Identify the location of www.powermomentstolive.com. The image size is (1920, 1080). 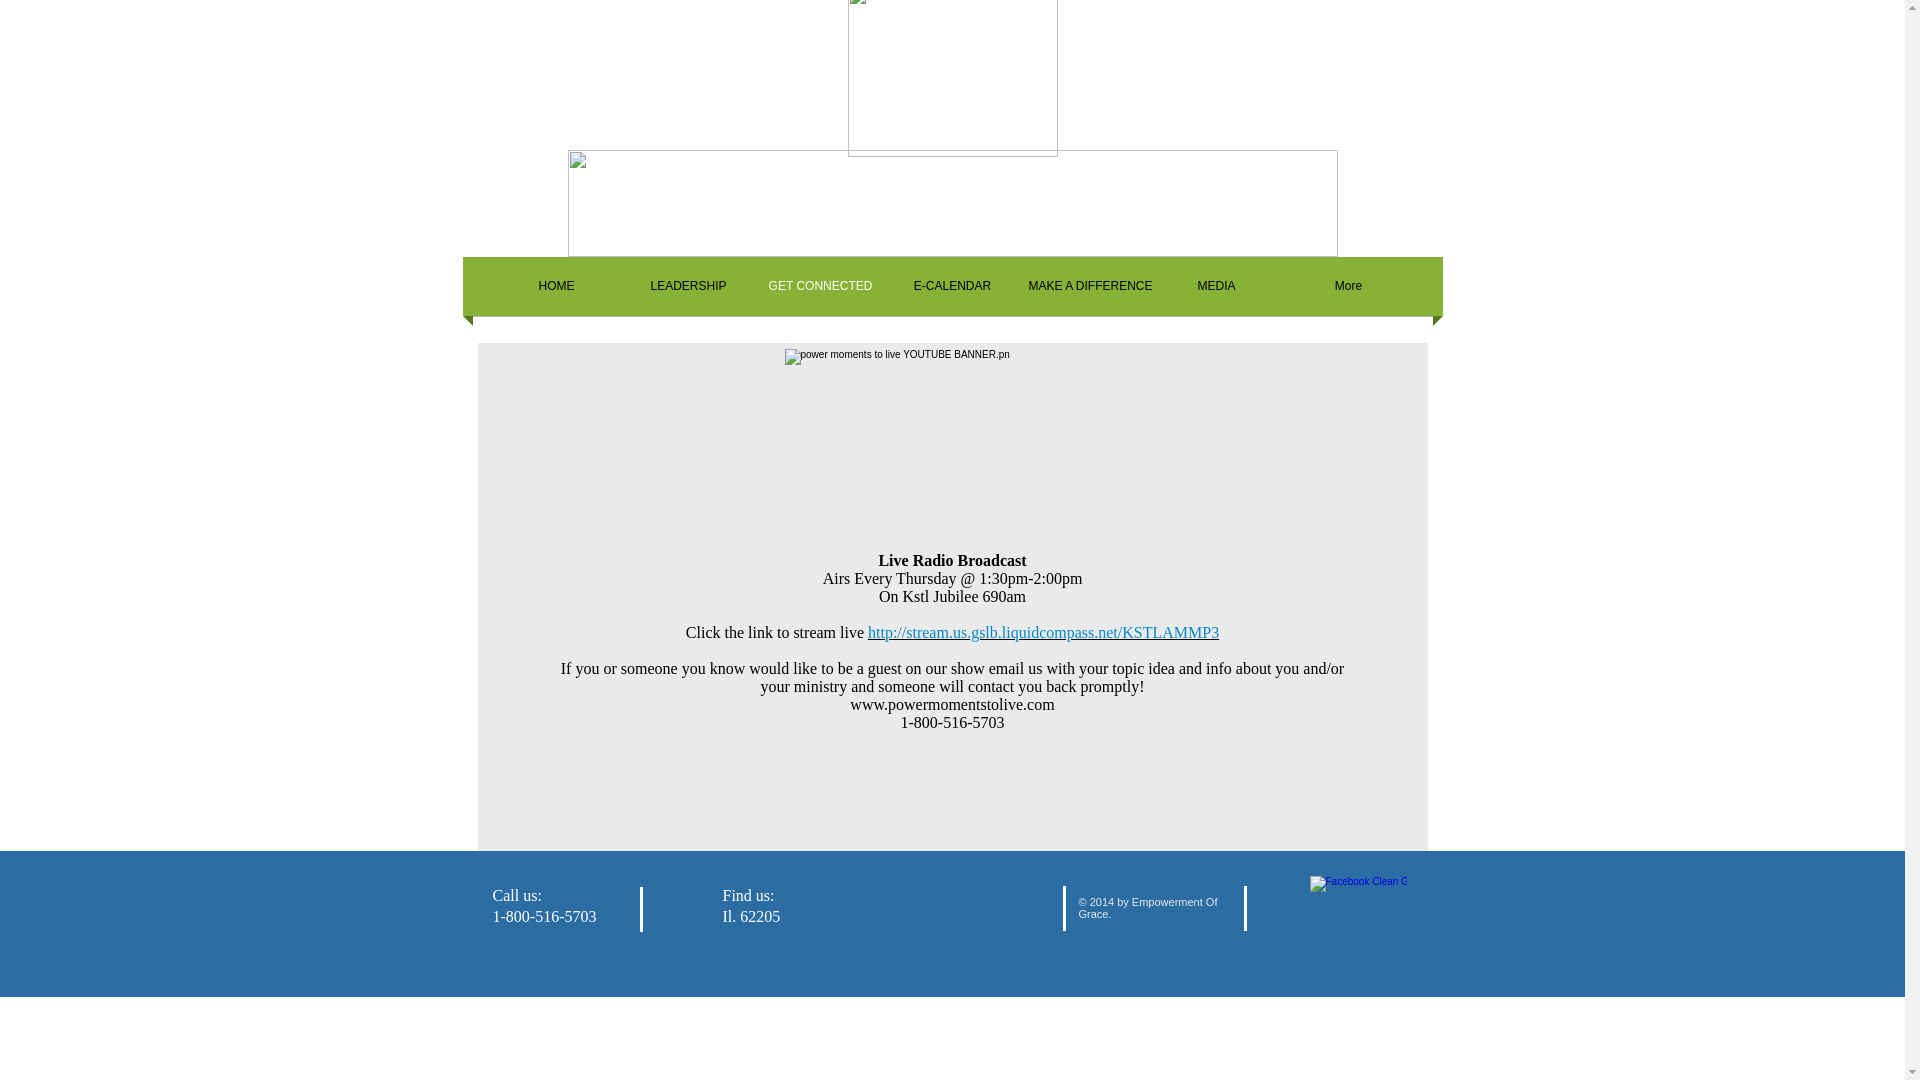
(952, 704).